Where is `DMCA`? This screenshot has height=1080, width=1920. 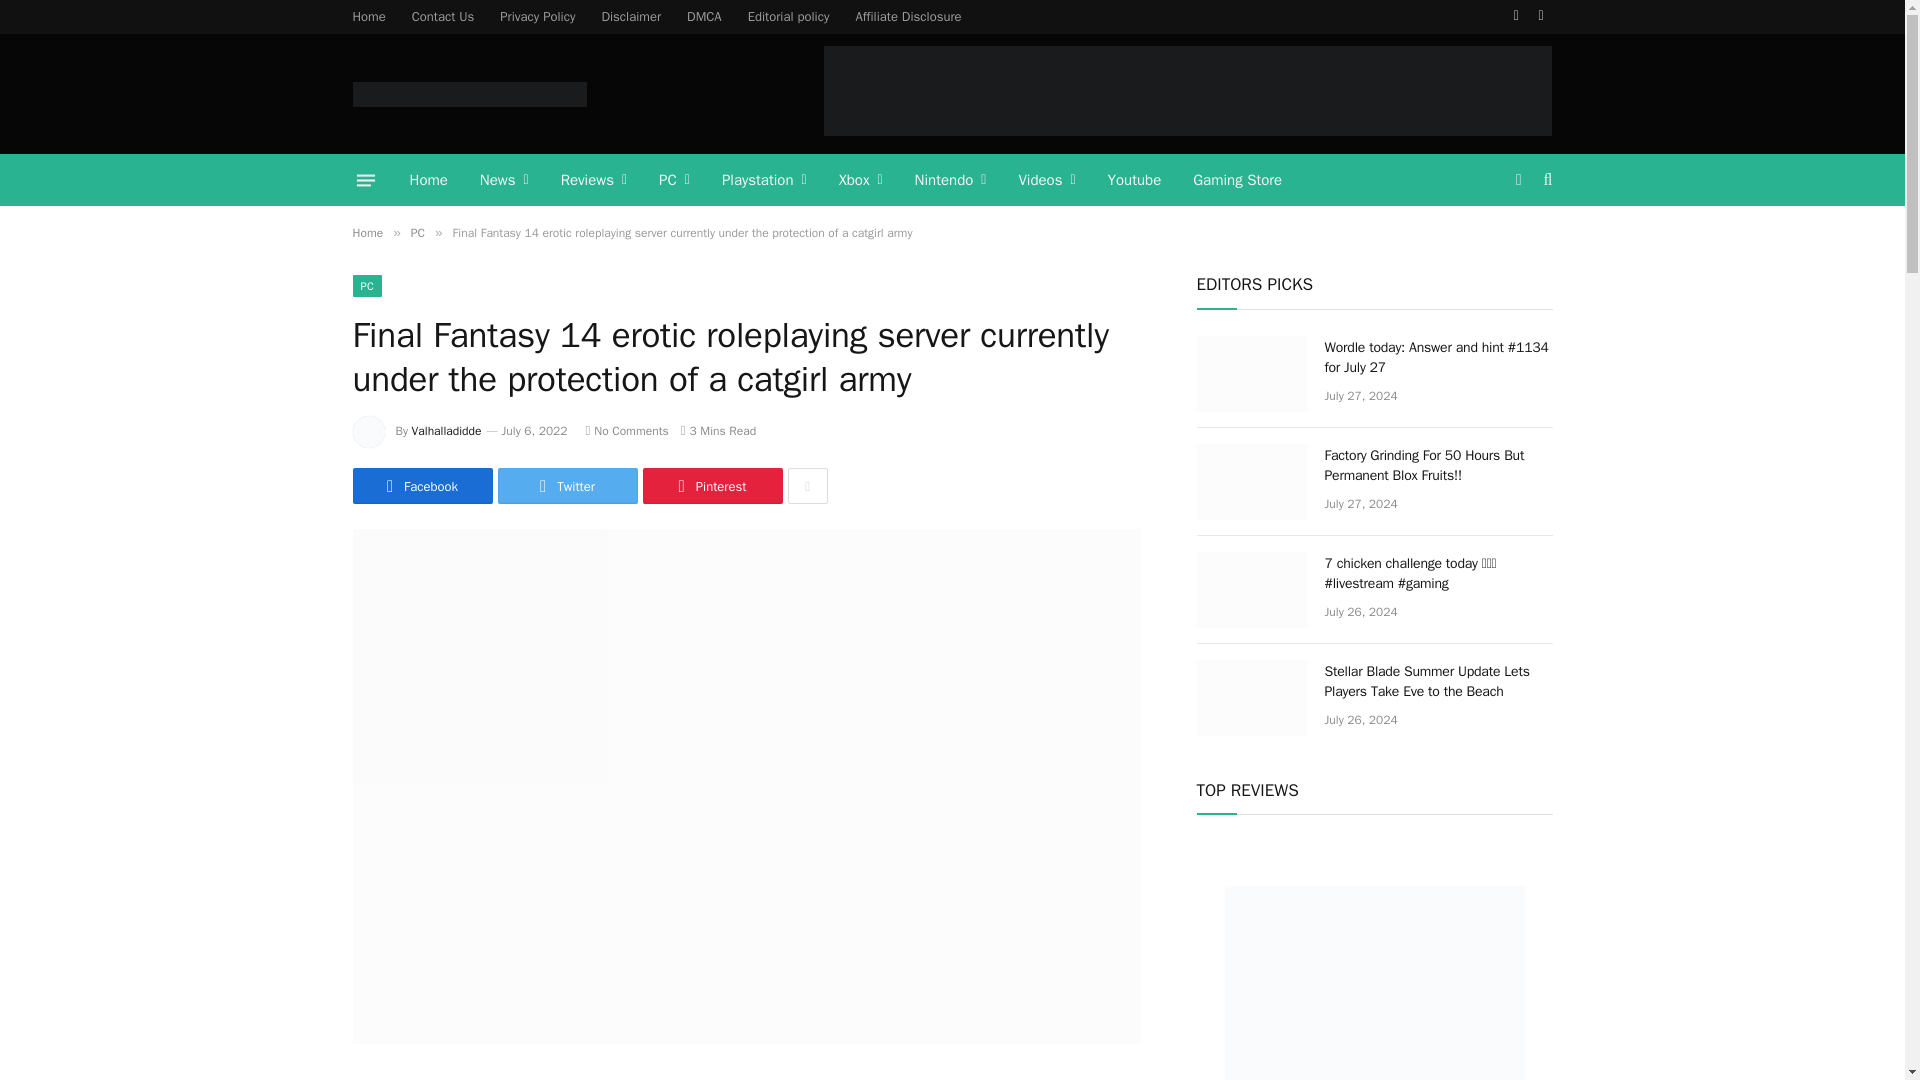 DMCA is located at coordinates (704, 16).